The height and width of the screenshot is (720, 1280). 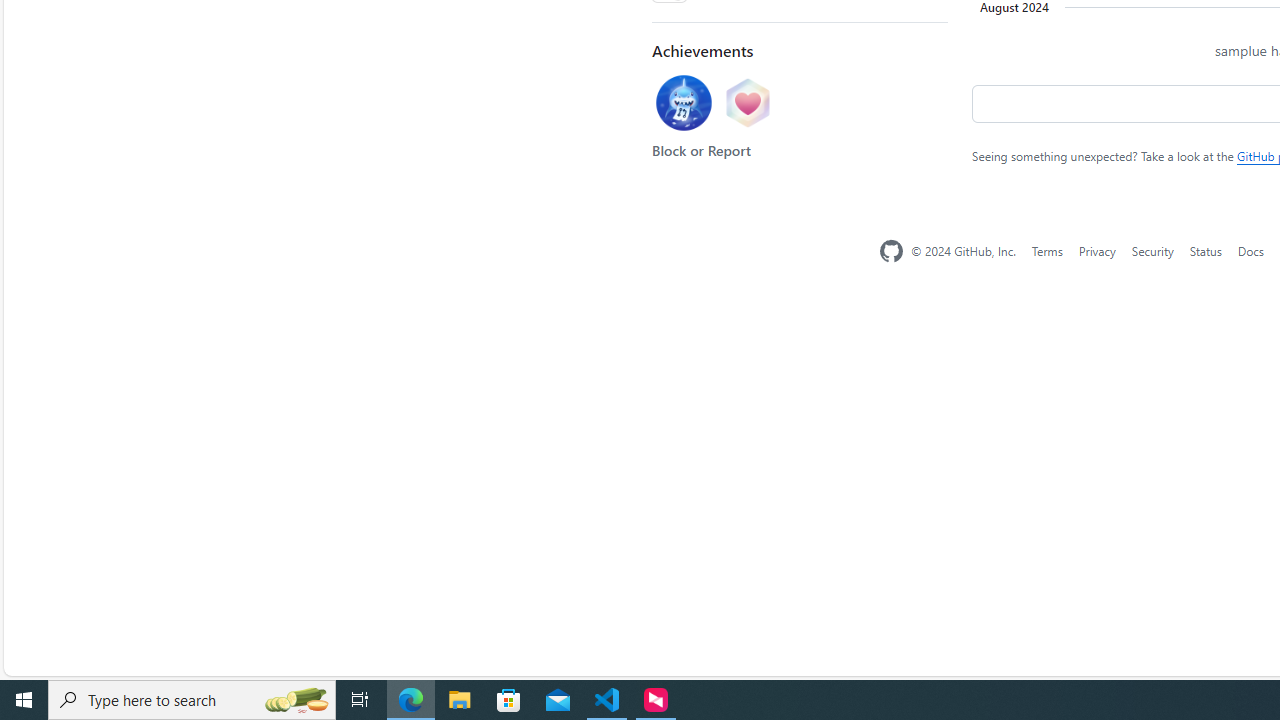 What do you see at coordinates (702, 50) in the screenshot?
I see `Achievements` at bounding box center [702, 50].